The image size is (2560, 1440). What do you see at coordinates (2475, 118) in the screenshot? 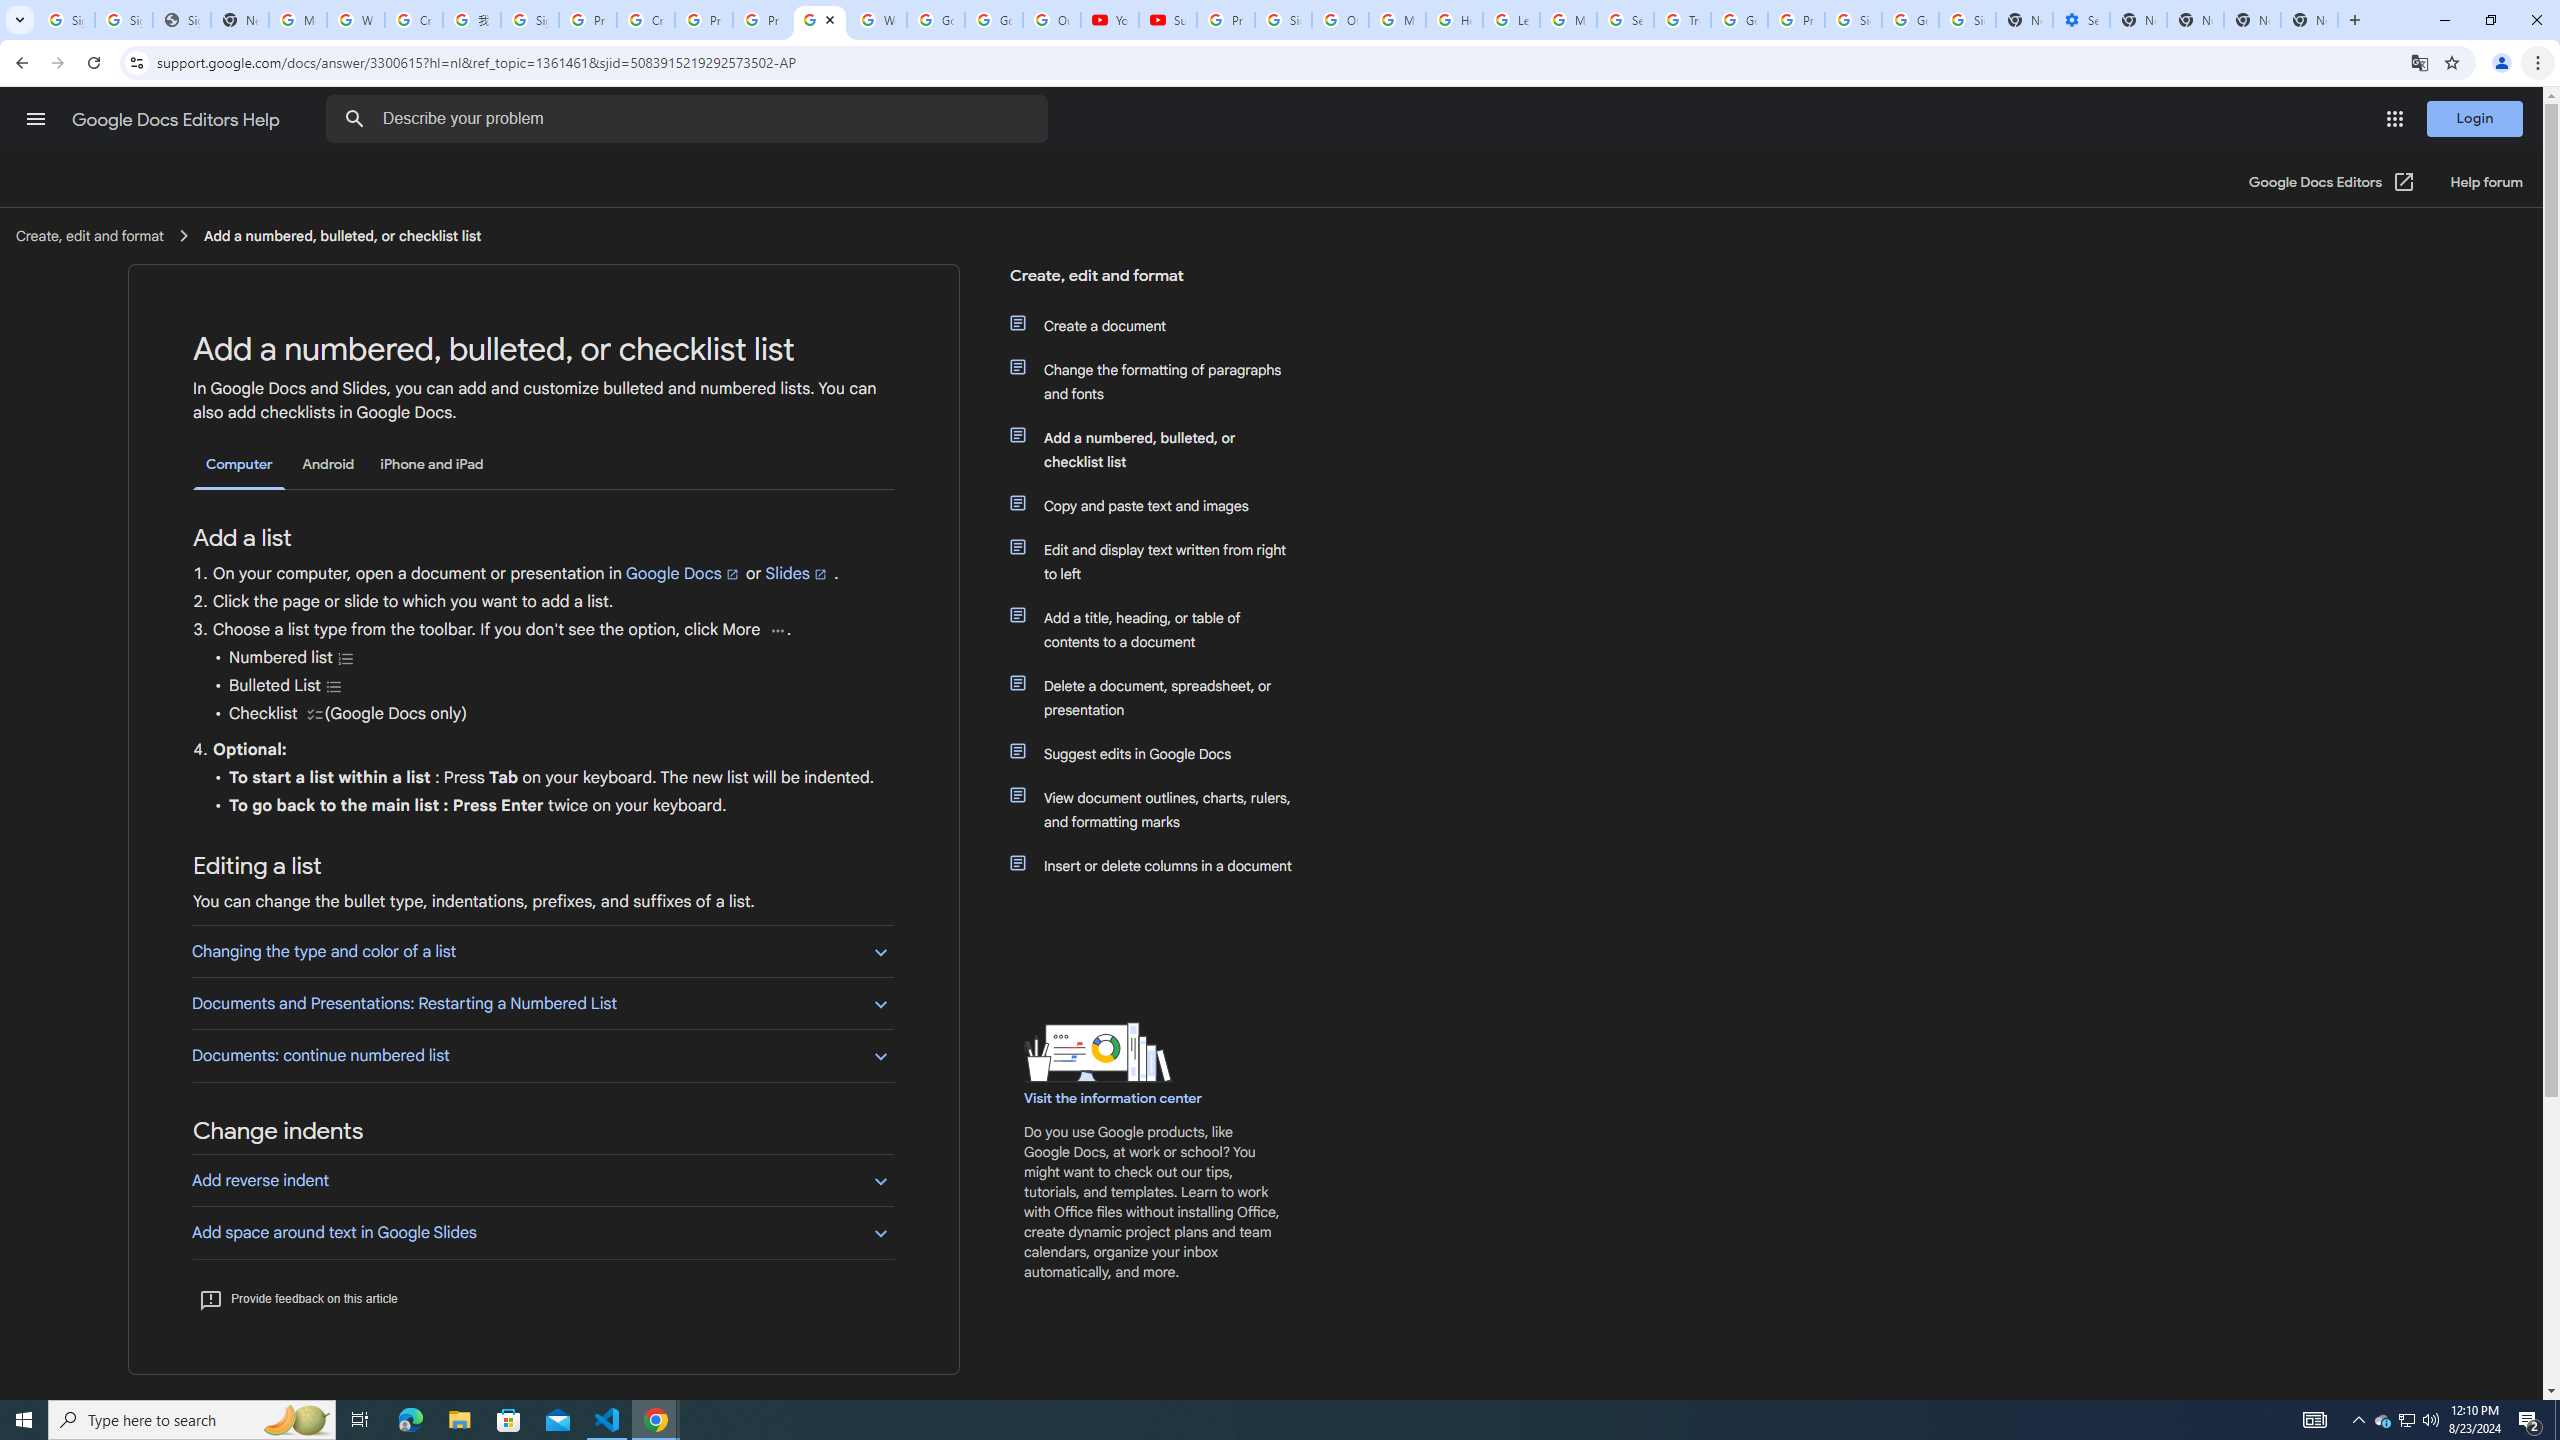
I see `Login` at bounding box center [2475, 118].